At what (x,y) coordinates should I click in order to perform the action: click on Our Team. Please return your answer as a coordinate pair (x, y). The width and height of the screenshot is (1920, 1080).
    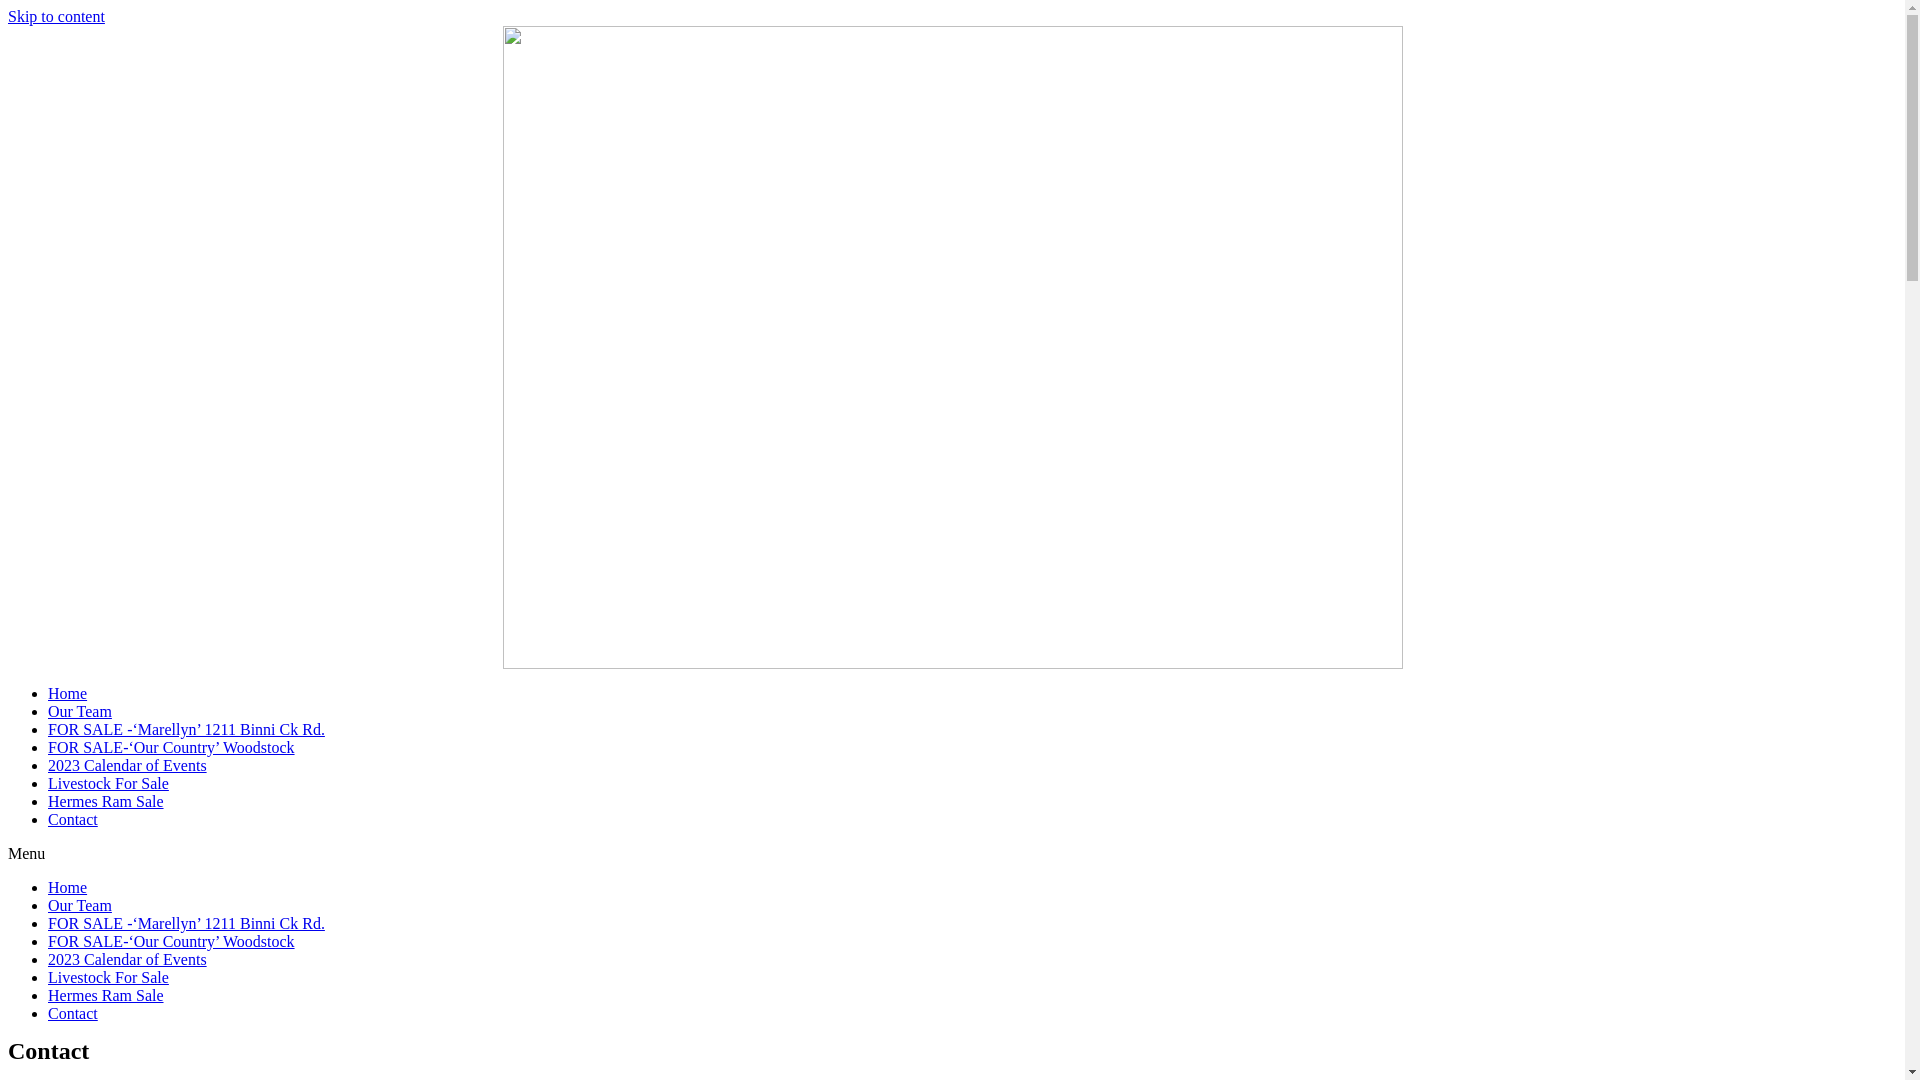
    Looking at the image, I should click on (80, 906).